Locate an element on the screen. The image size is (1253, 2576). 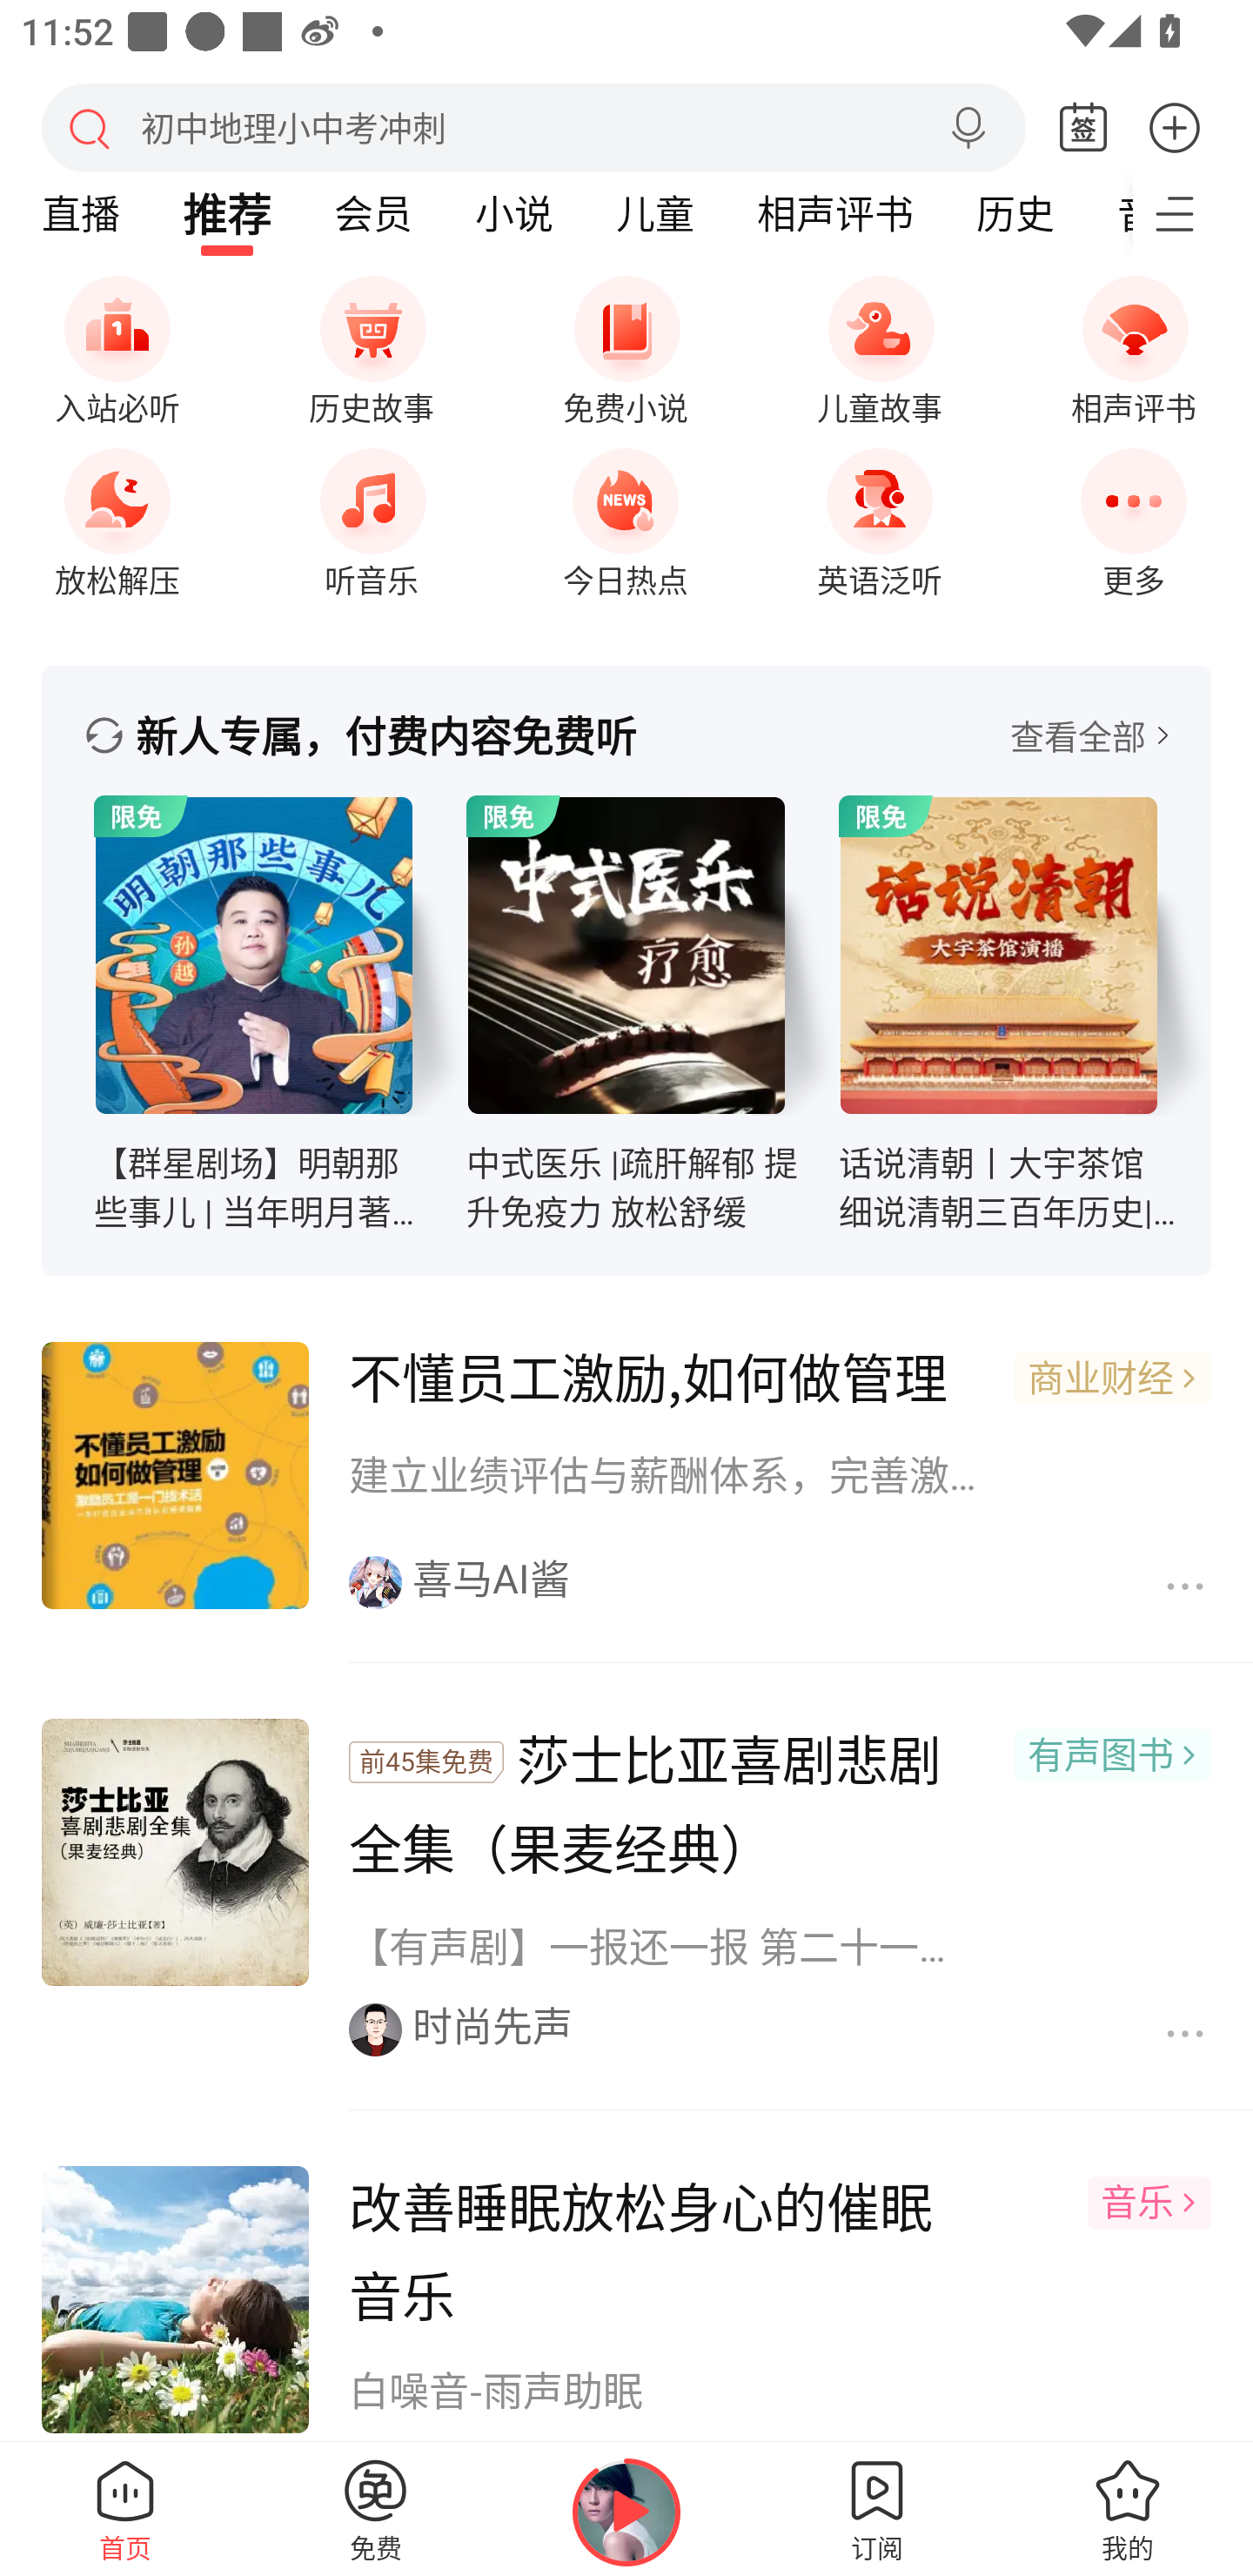
首页 is located at coordinates (125, 2508).